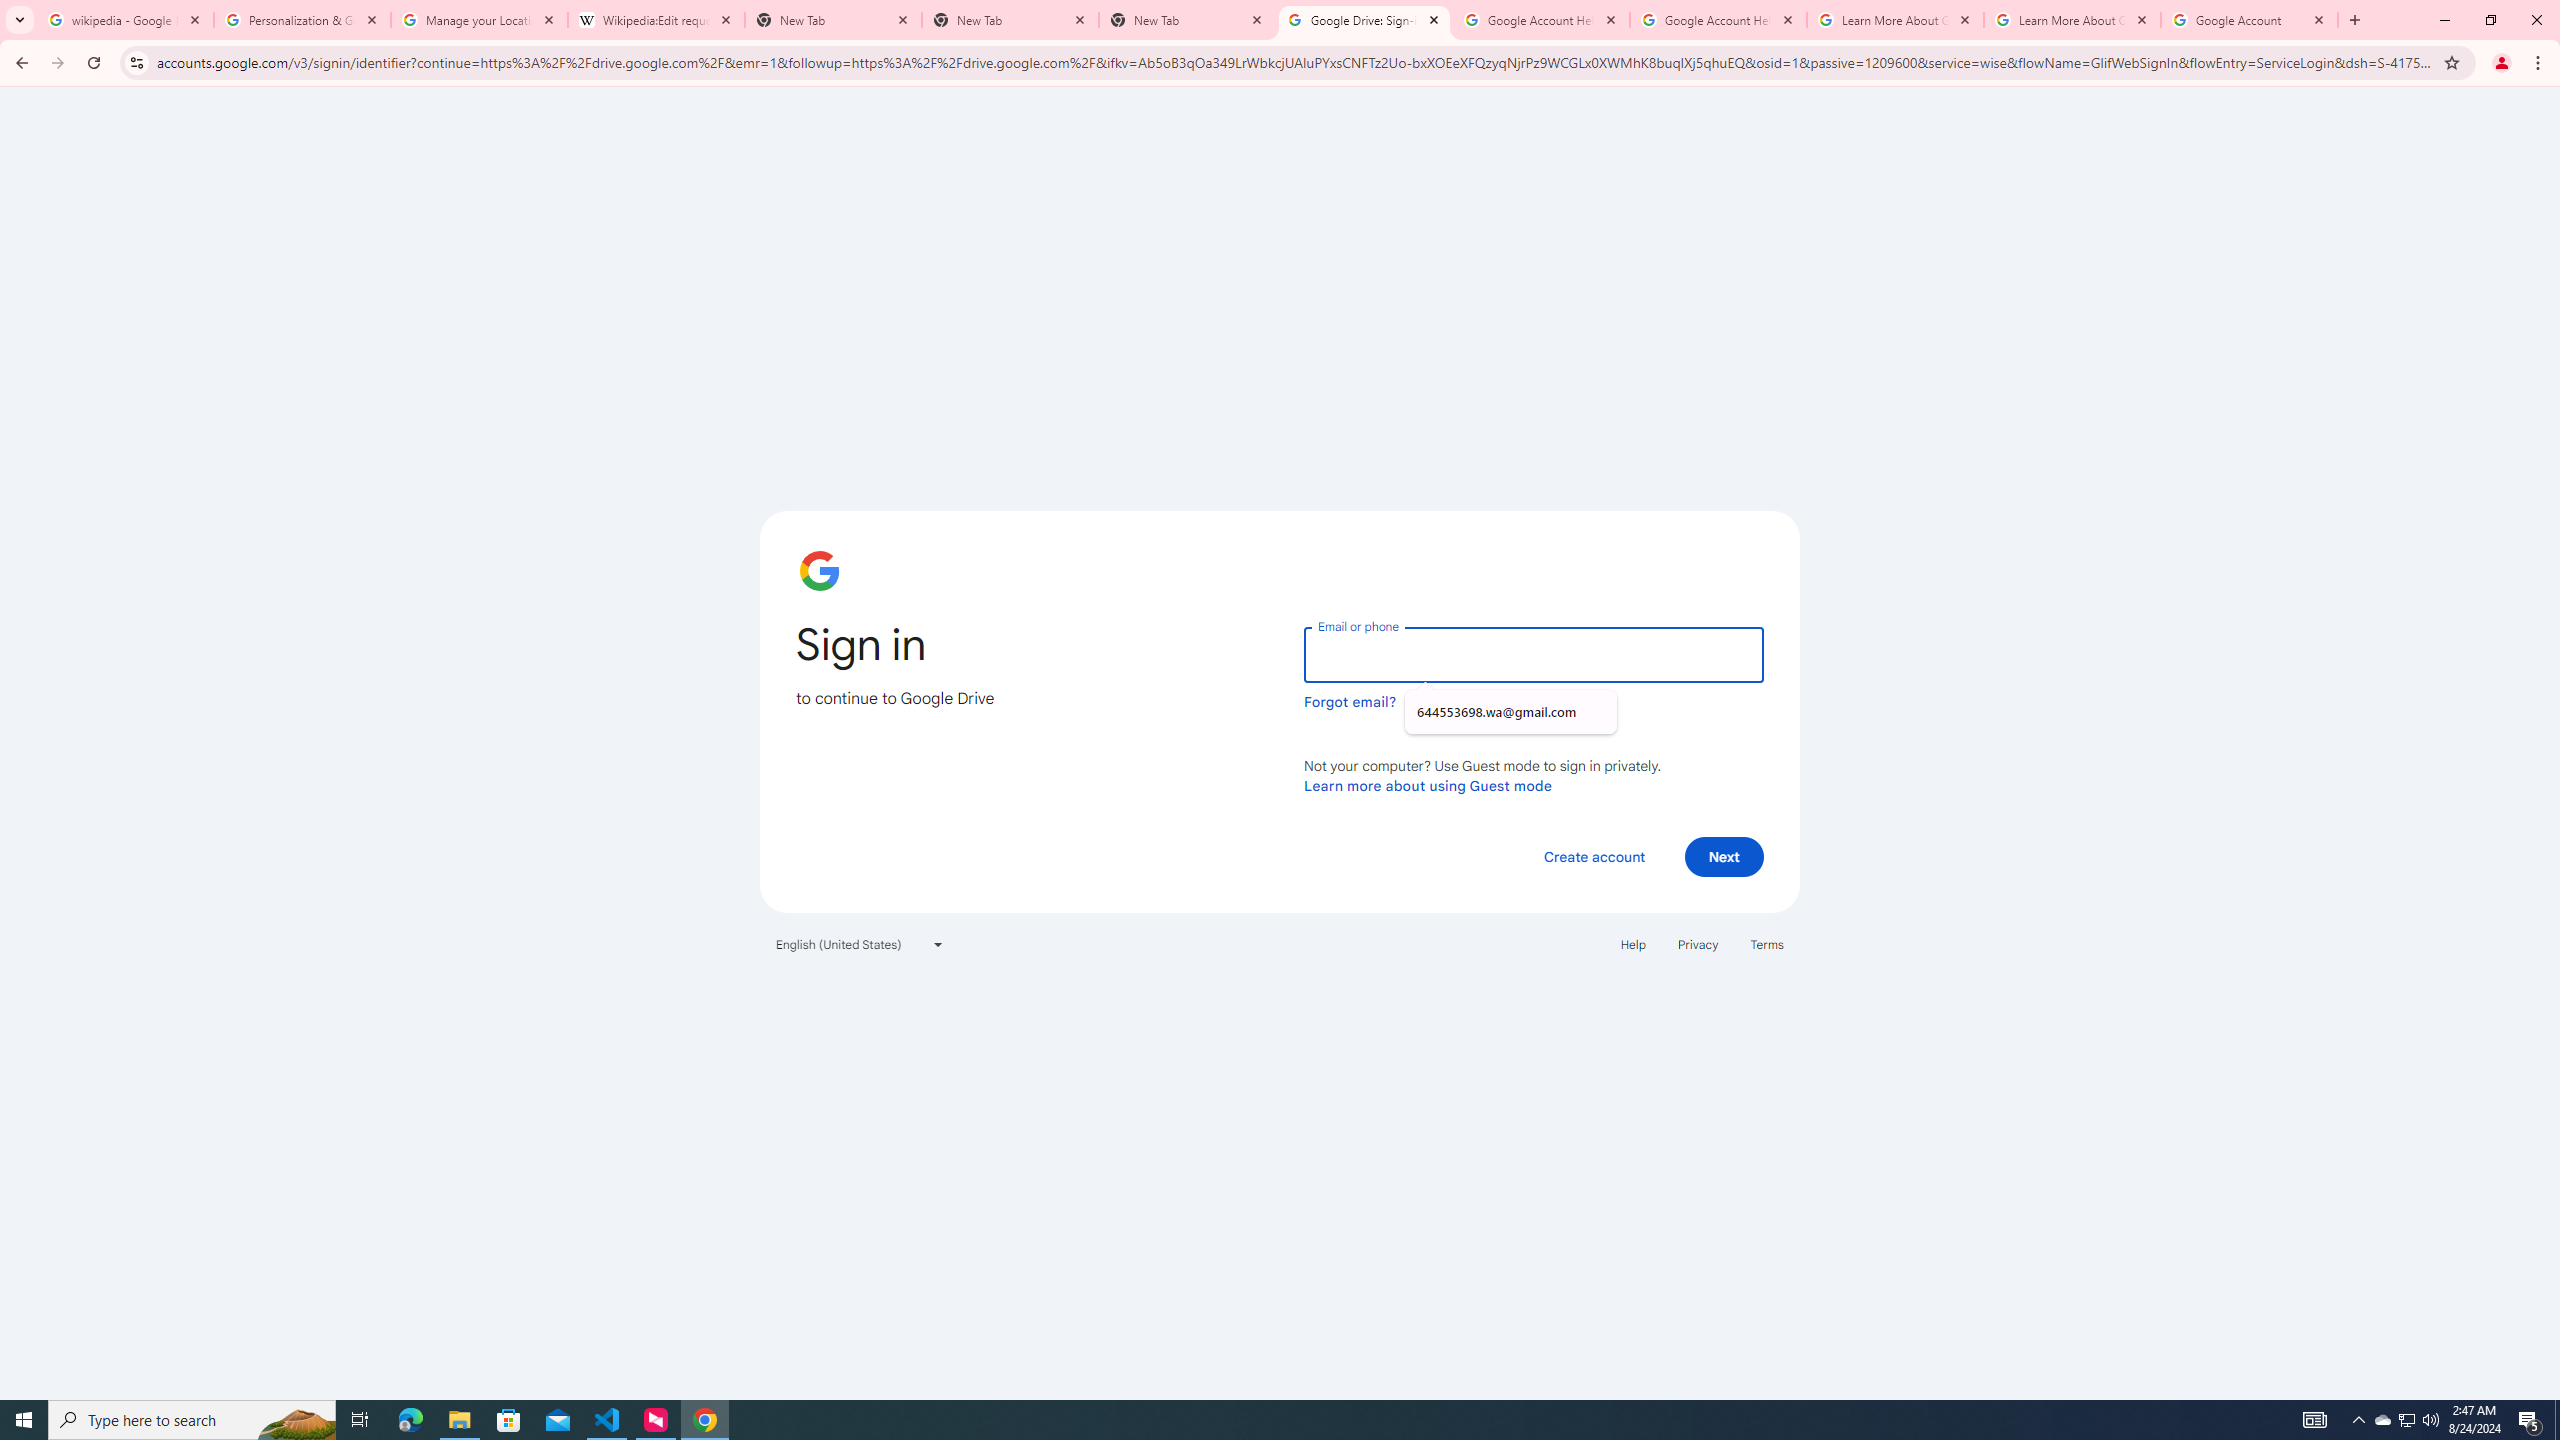  Describe the element at coordinates (1188, 20) in the screenshot. I see `New Tab` at that location.